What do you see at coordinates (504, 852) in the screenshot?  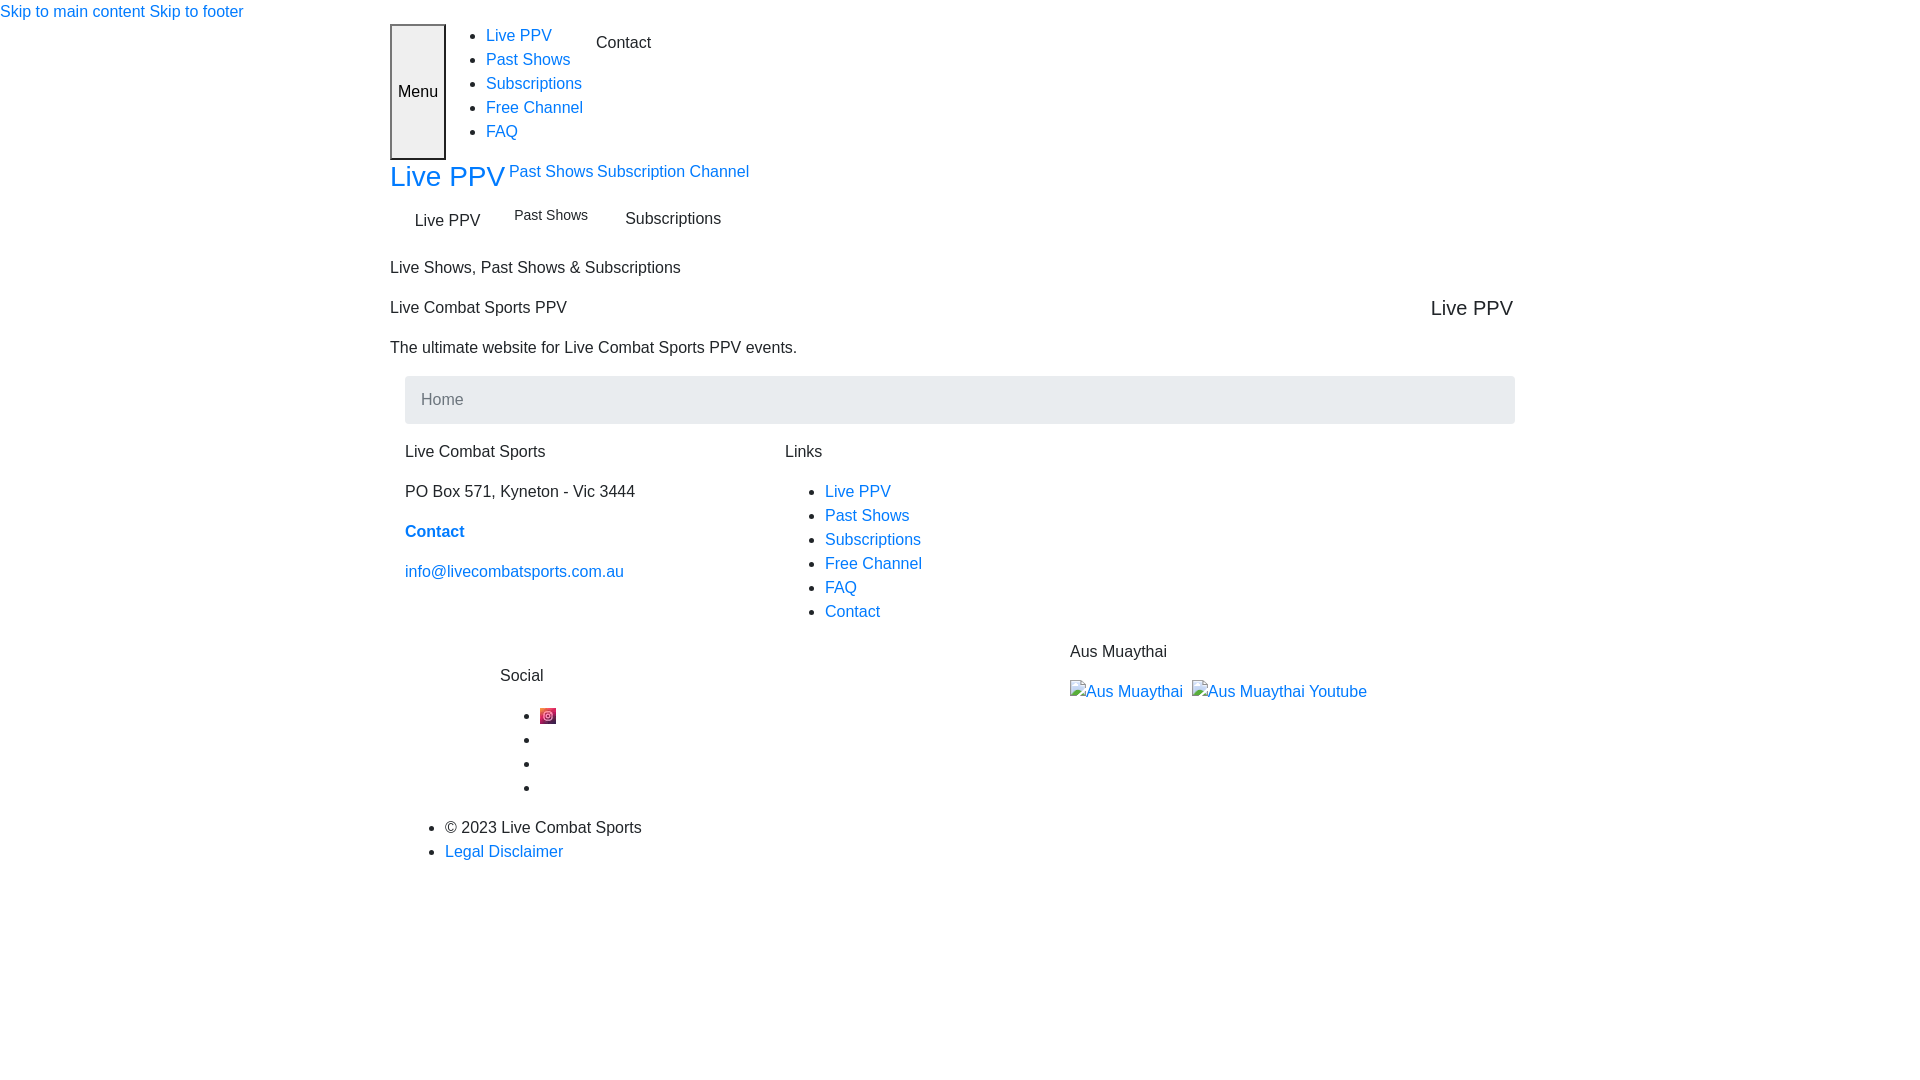 I see `Legal Disclaimer` at bounding box center [504, 852].